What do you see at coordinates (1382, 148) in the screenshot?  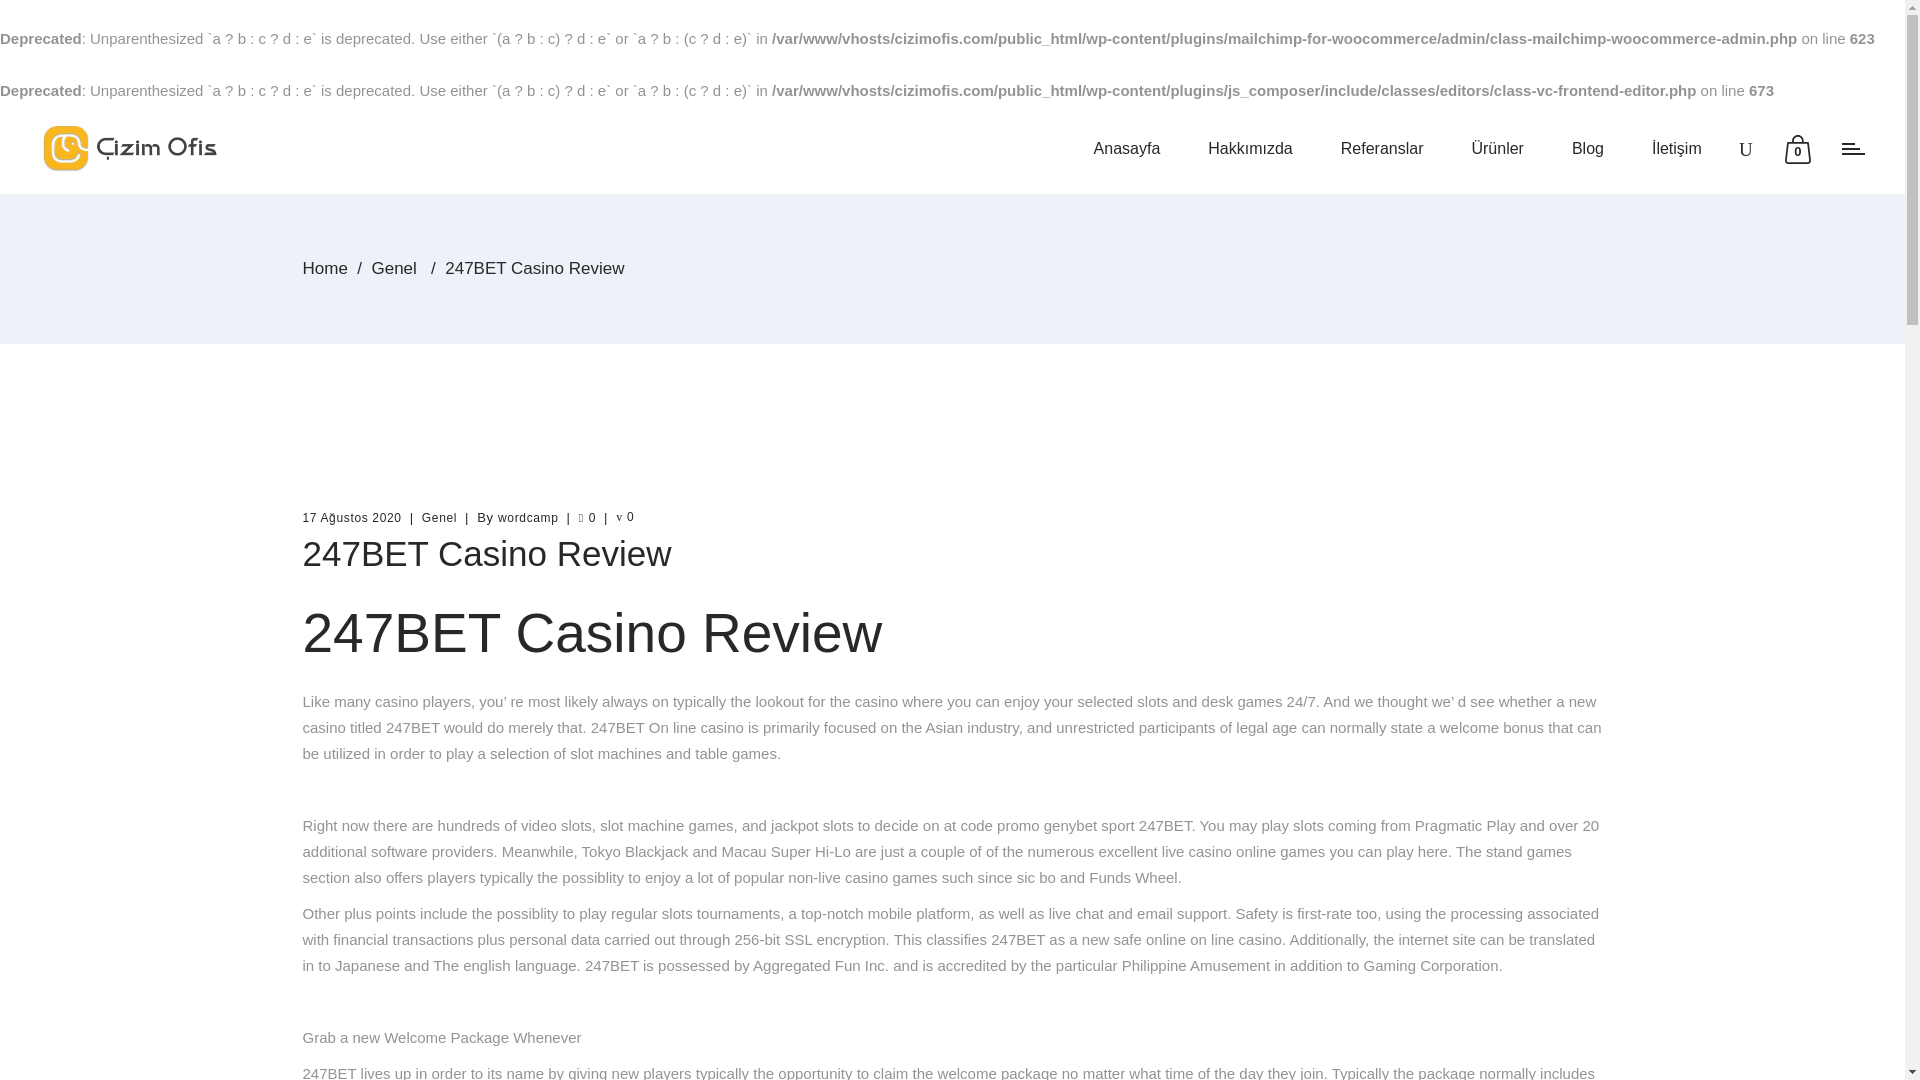 I see `Referanslar` at bounding box center [1382, 148].